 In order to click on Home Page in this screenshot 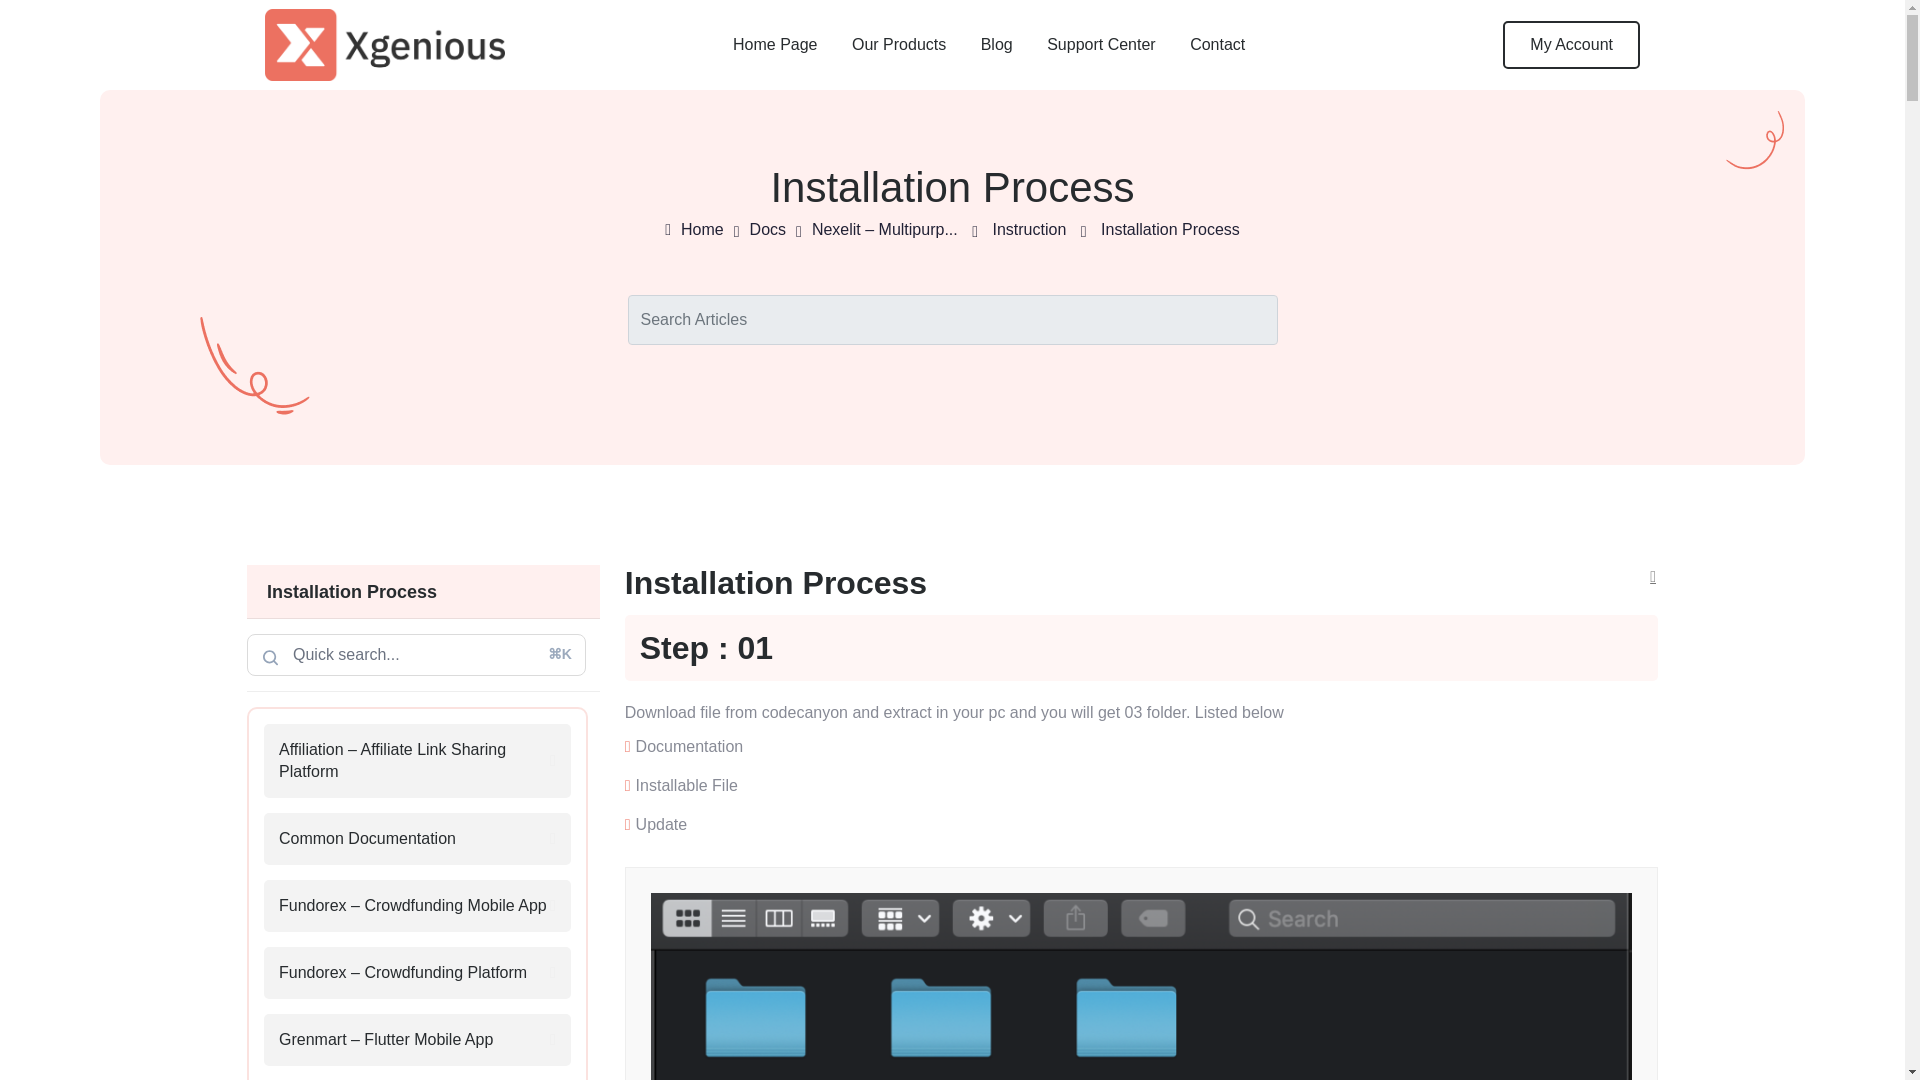, I will do `click(775, 44)`.